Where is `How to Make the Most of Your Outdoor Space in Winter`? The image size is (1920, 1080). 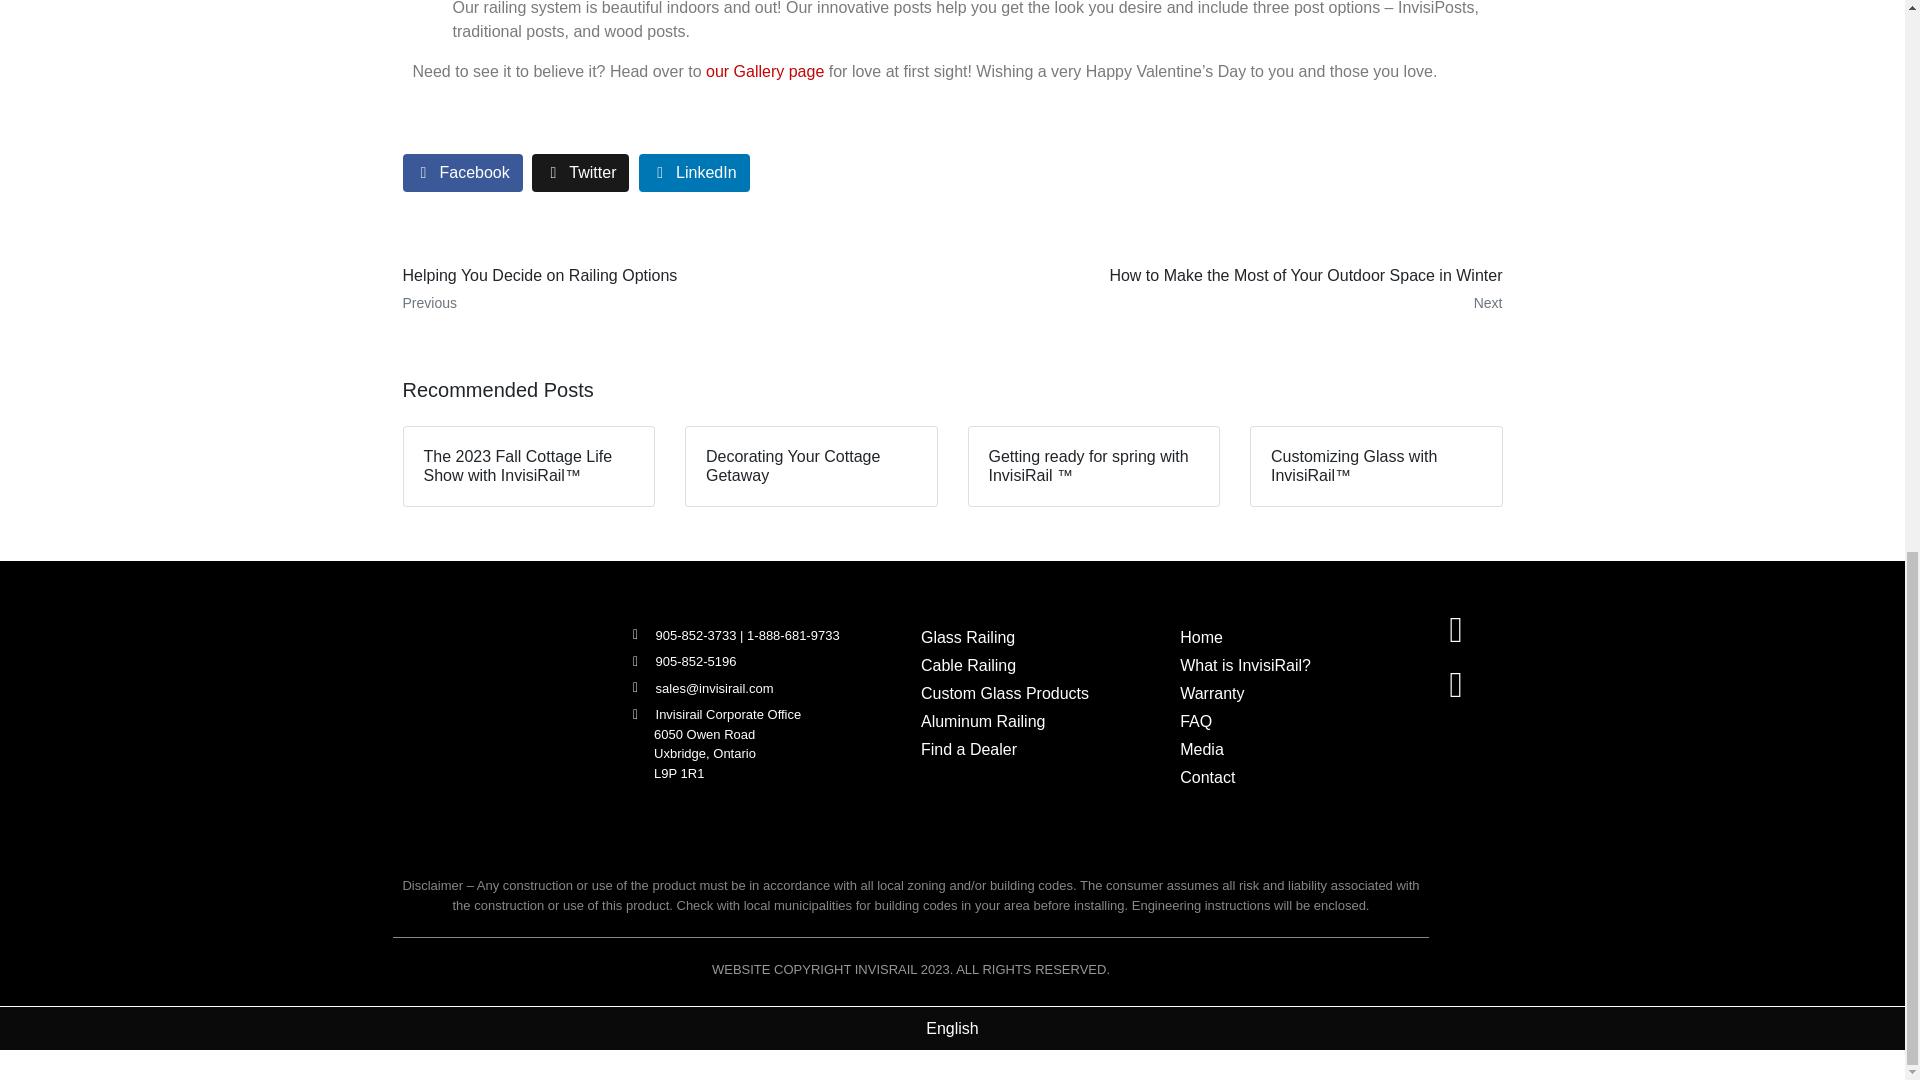 How to Make the Most of Your Outdoor Space in Winter is located at coordinates (1234, 290).